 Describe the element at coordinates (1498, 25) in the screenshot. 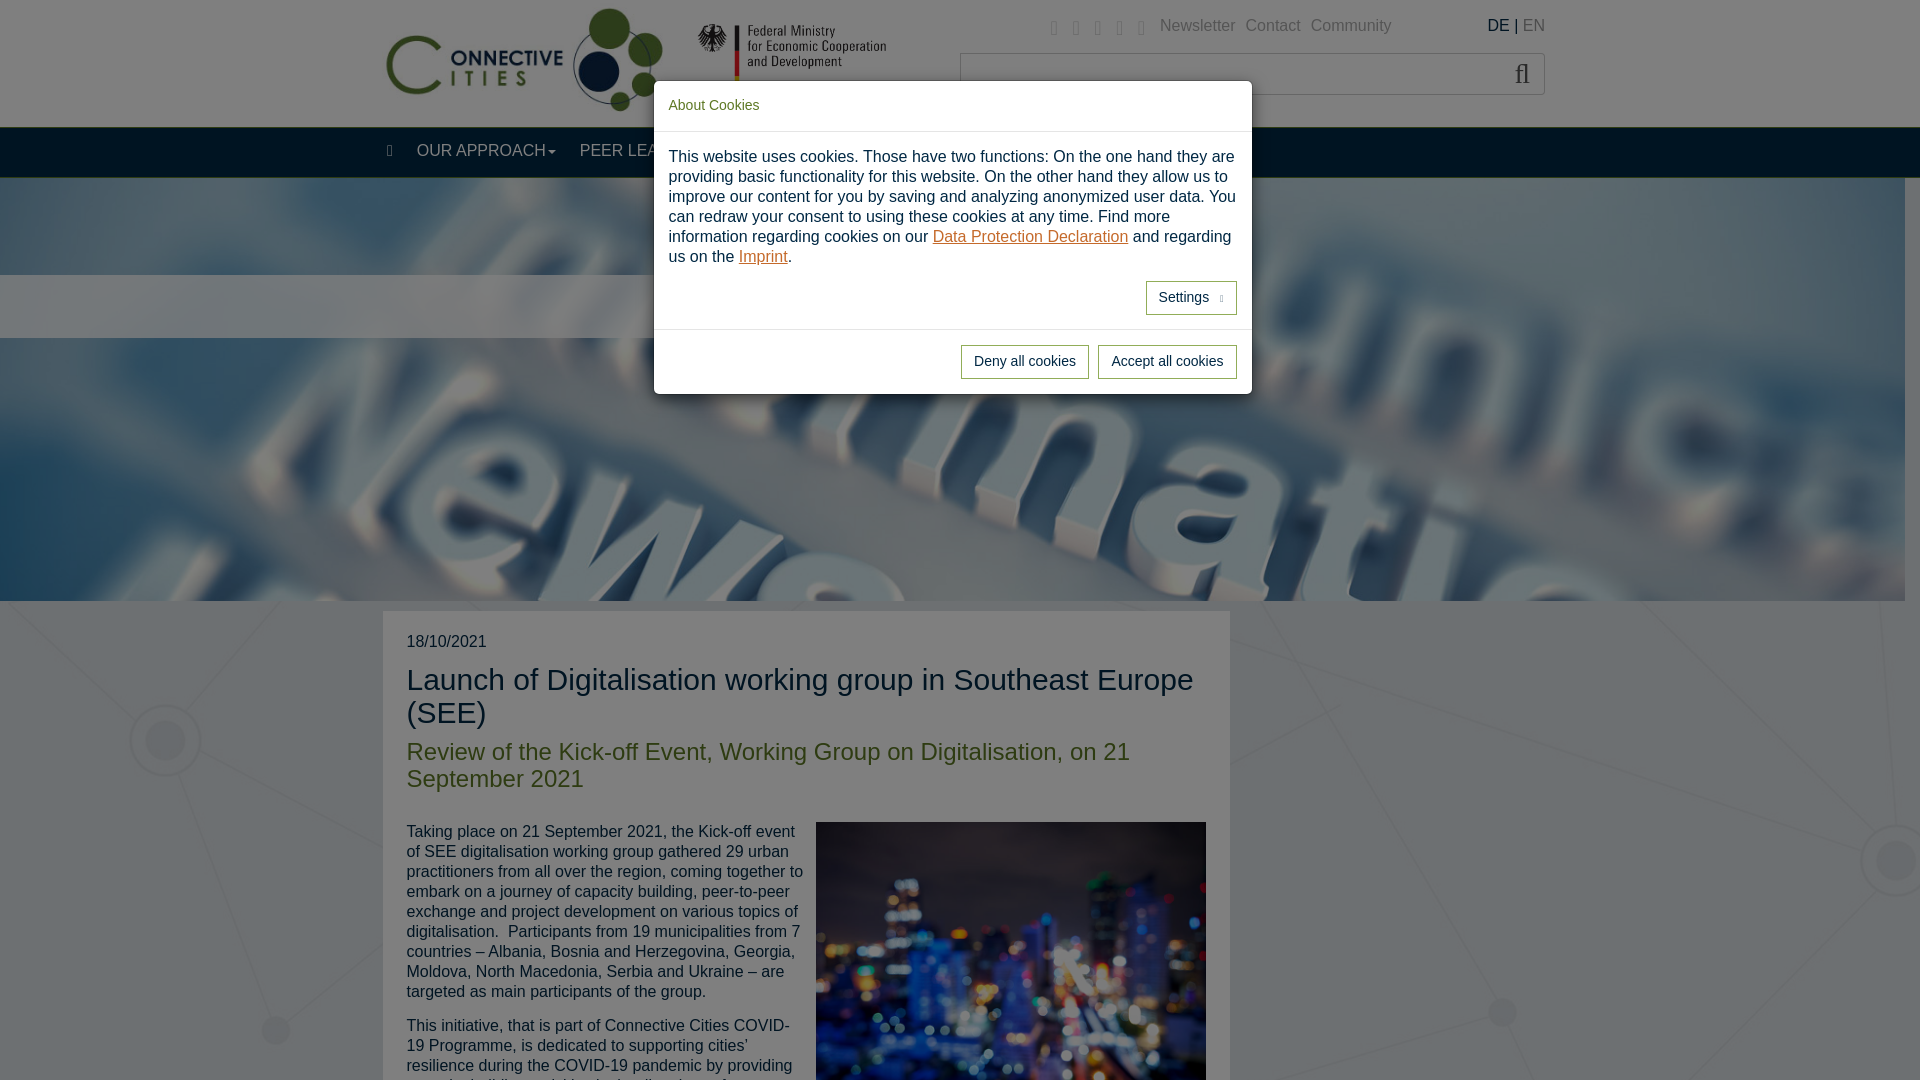

I see `DE` at that location.